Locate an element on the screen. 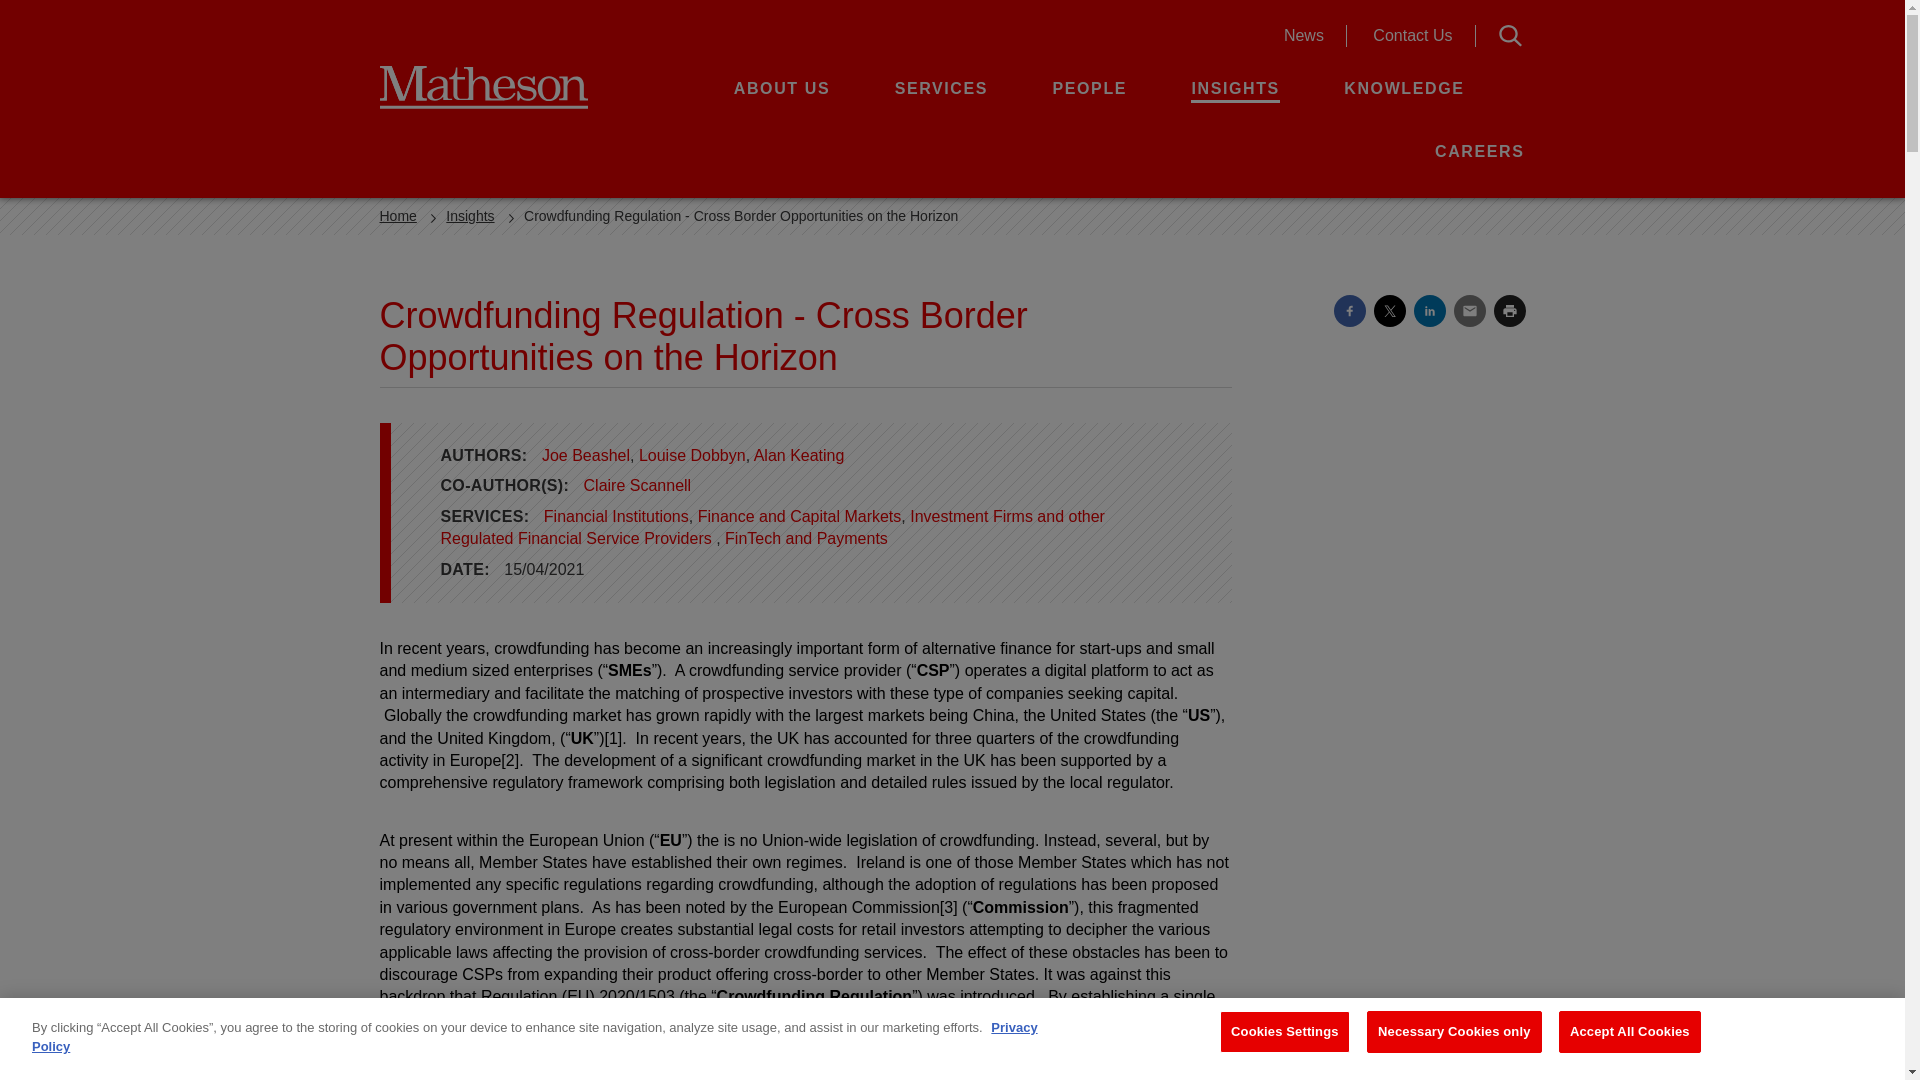 Image resolution: width=1920 pixels, height=1080 pixels. Finance and Capital Markets is located at coordinates (800, 516).